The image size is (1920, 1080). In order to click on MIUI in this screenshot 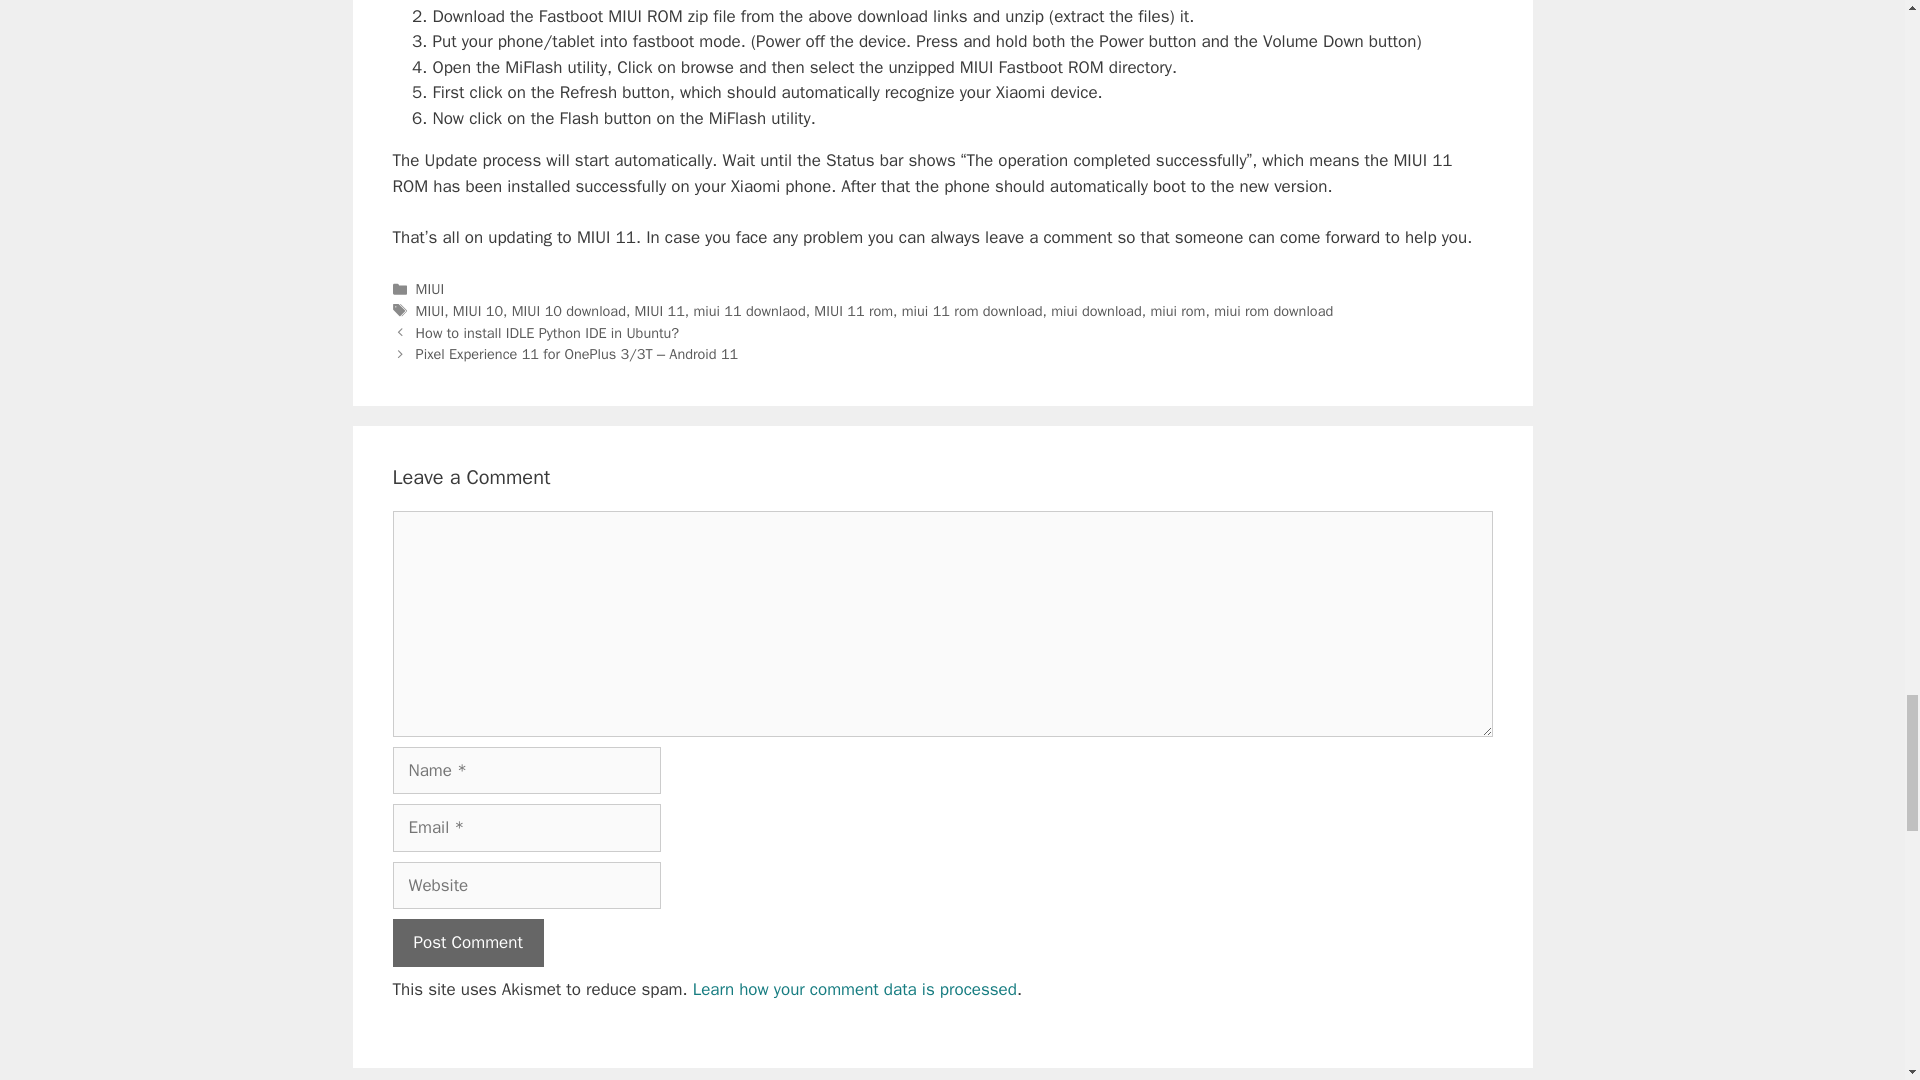, I will do `click(430, 310)`.